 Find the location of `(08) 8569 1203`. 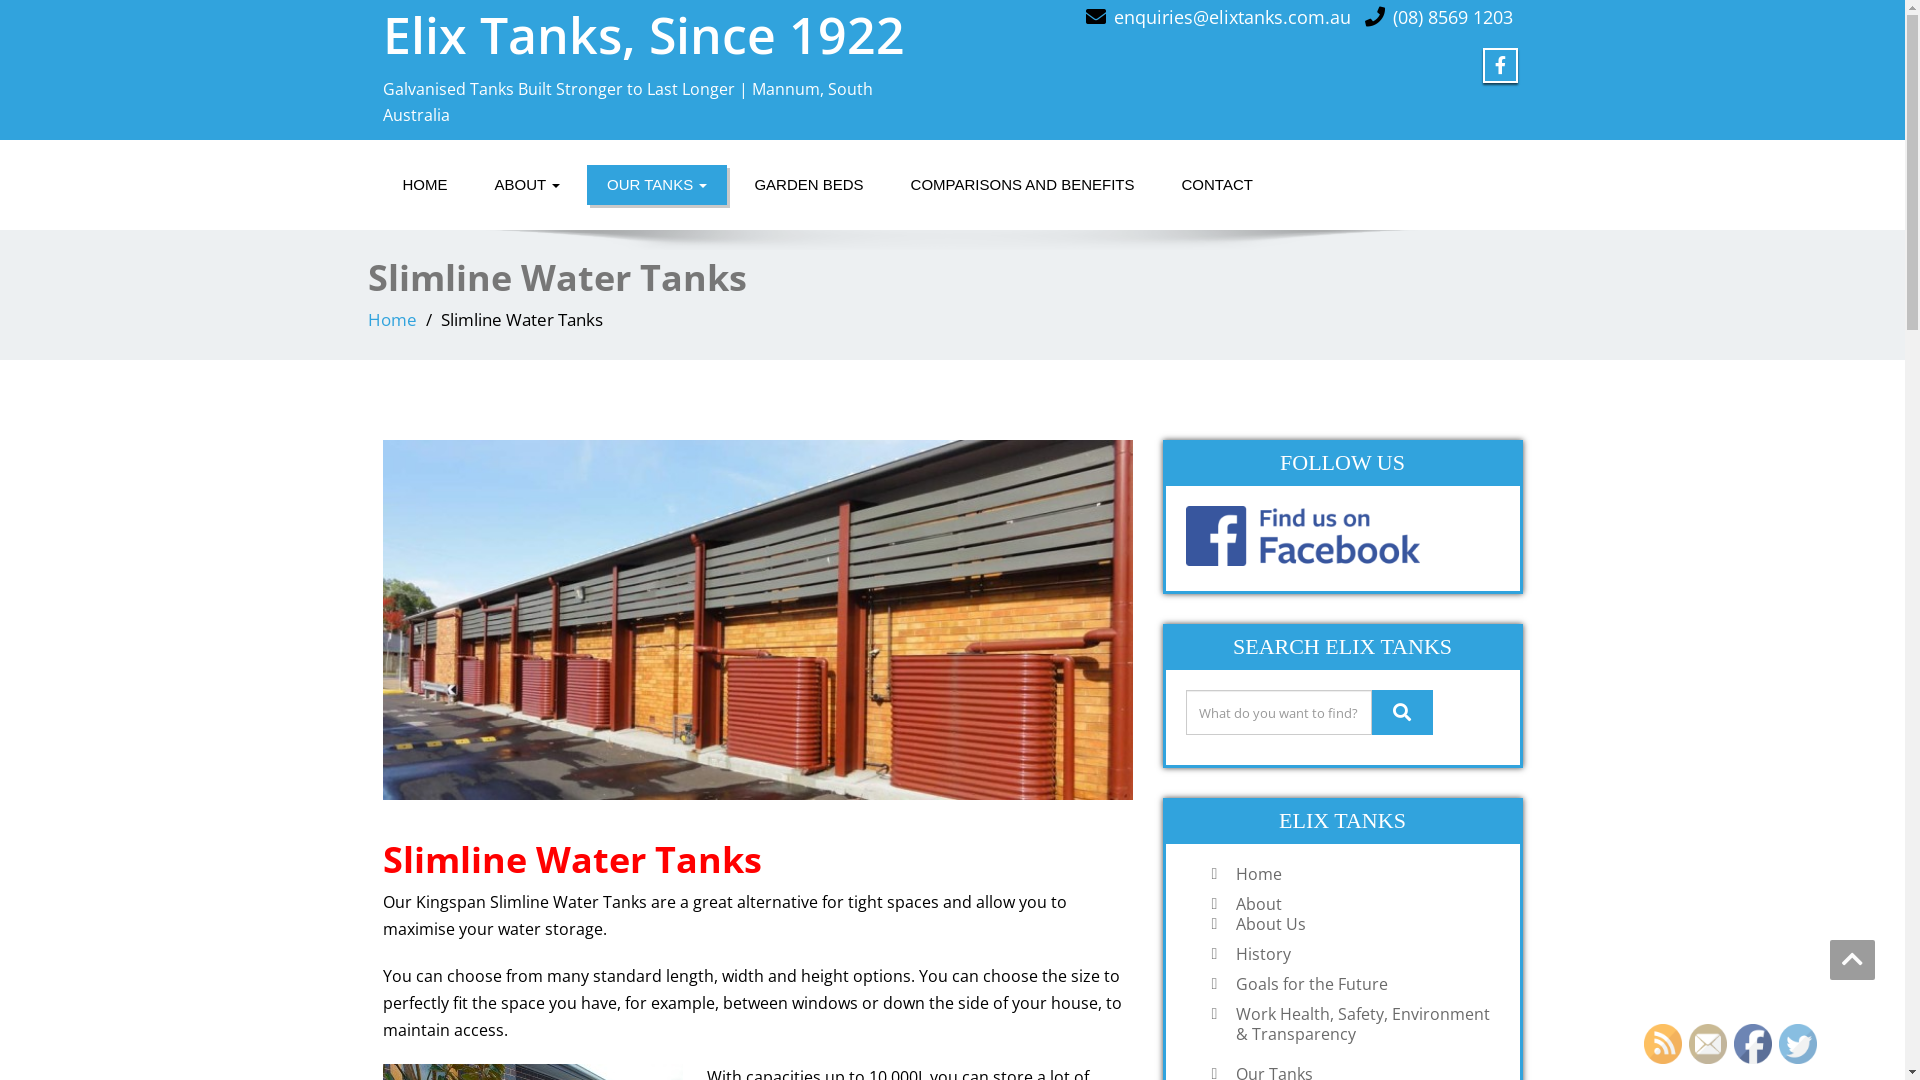

(08) 8569 1203 is located at coordinates (1452, 17).